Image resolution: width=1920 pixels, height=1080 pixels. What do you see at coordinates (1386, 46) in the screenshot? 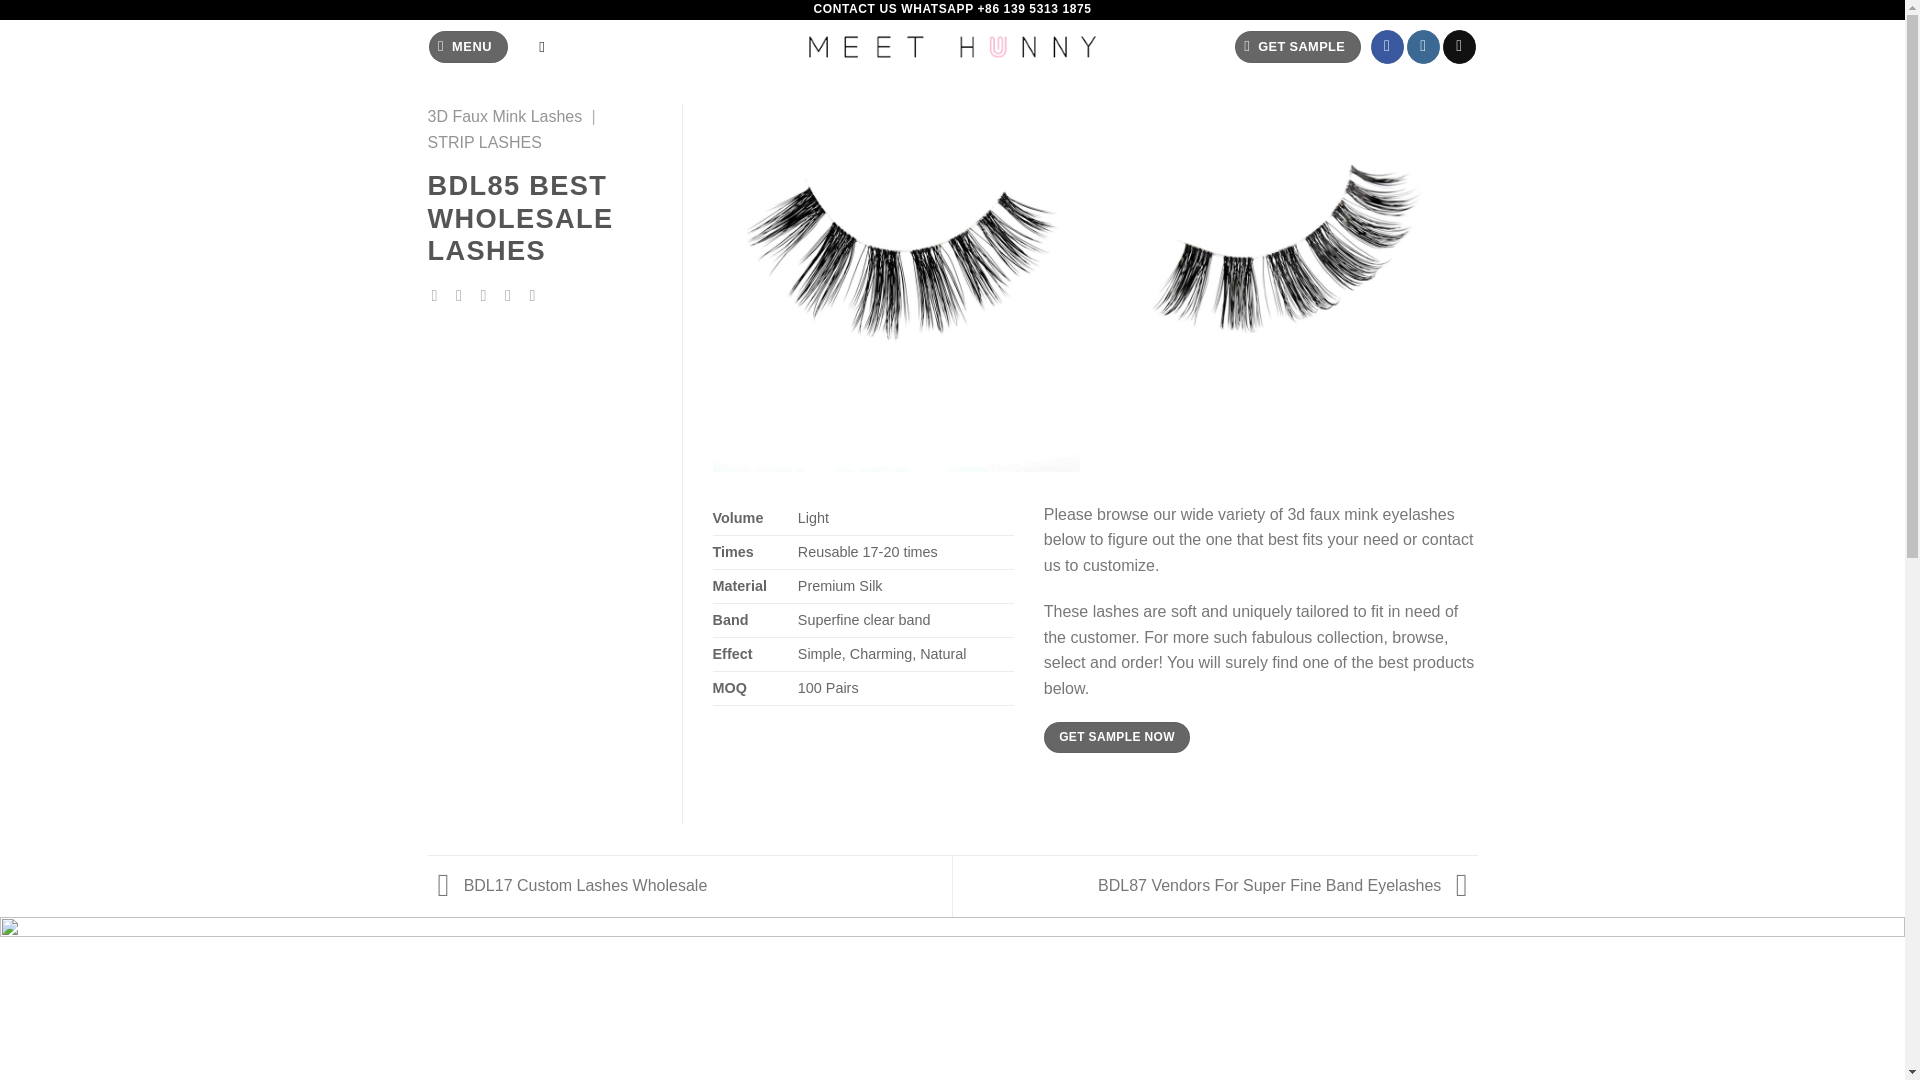
I see `Follow on Facebook` at bounding box center [1386, 46].